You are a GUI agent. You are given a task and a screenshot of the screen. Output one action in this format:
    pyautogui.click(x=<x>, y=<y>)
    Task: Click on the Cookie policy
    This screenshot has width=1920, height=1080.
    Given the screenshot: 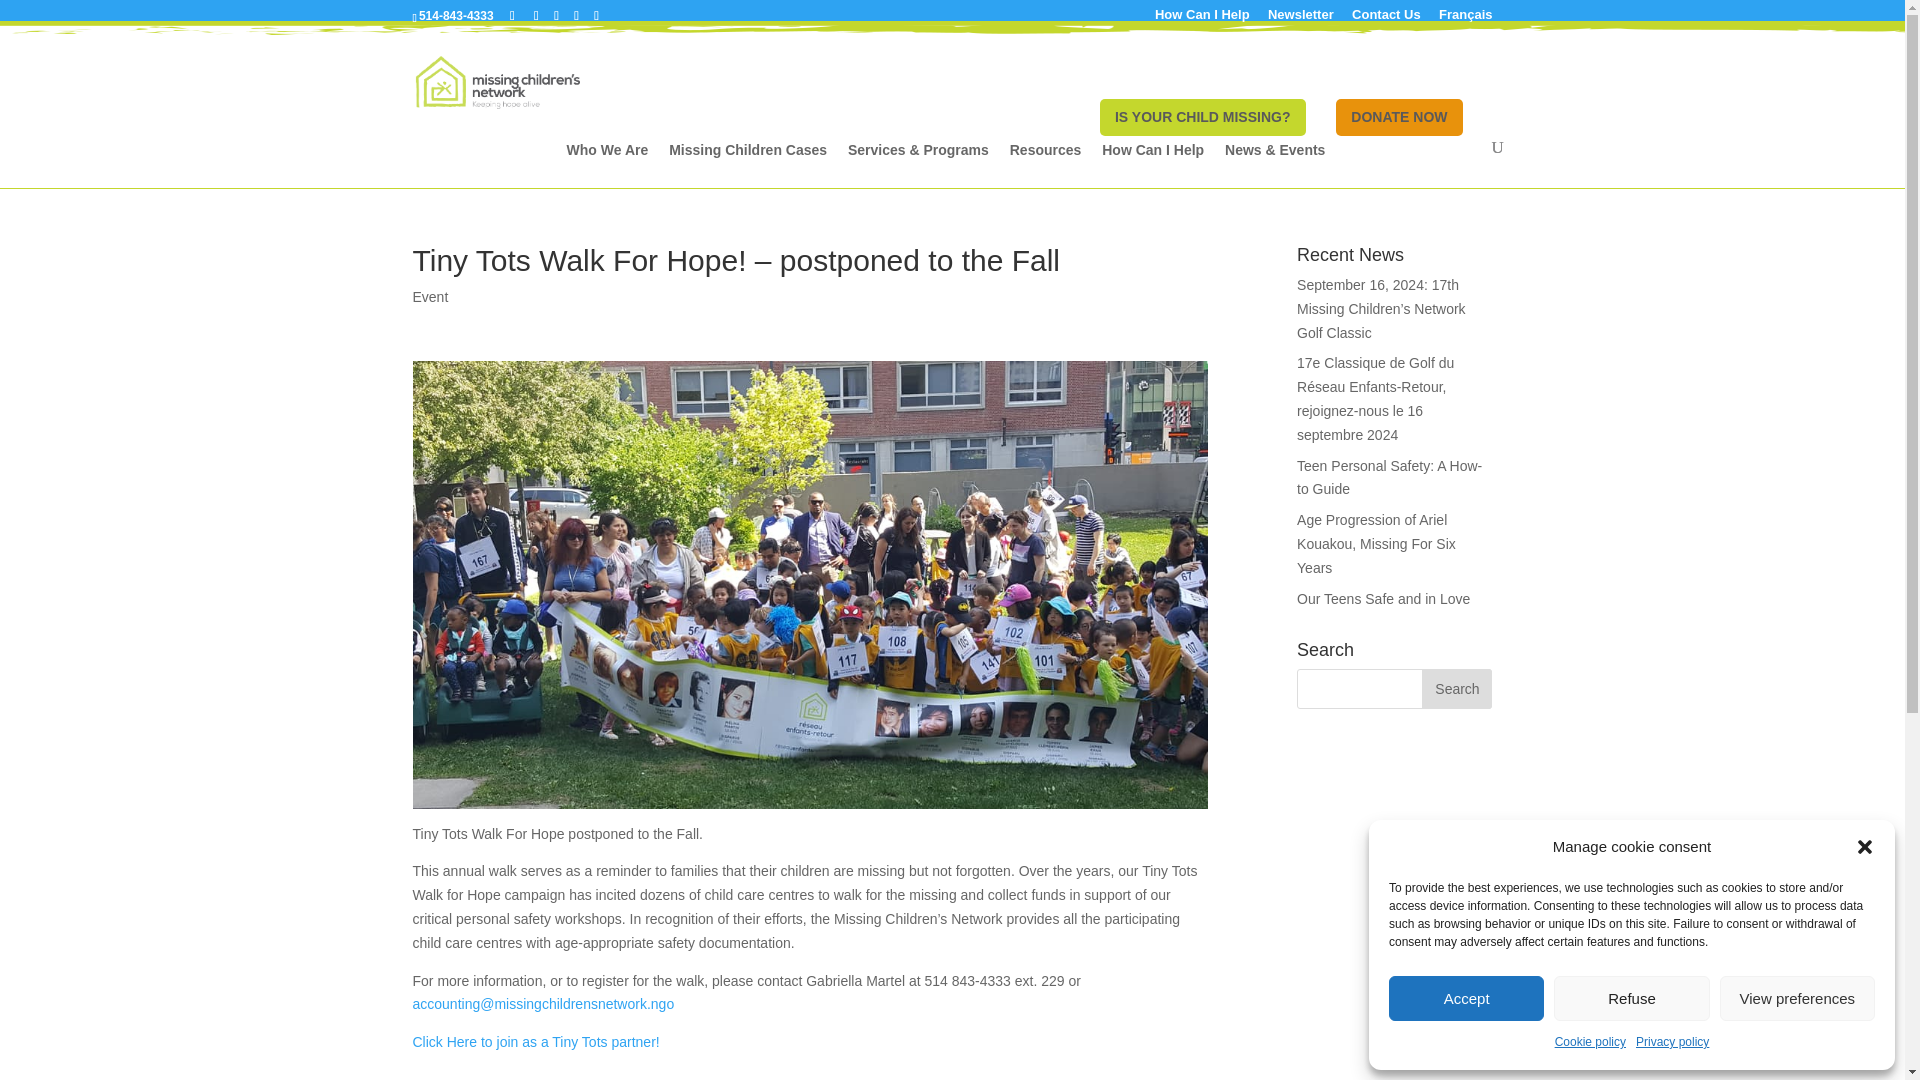 What is the action you would take?
    pyautogui.click(x=1590, y=1043)
    